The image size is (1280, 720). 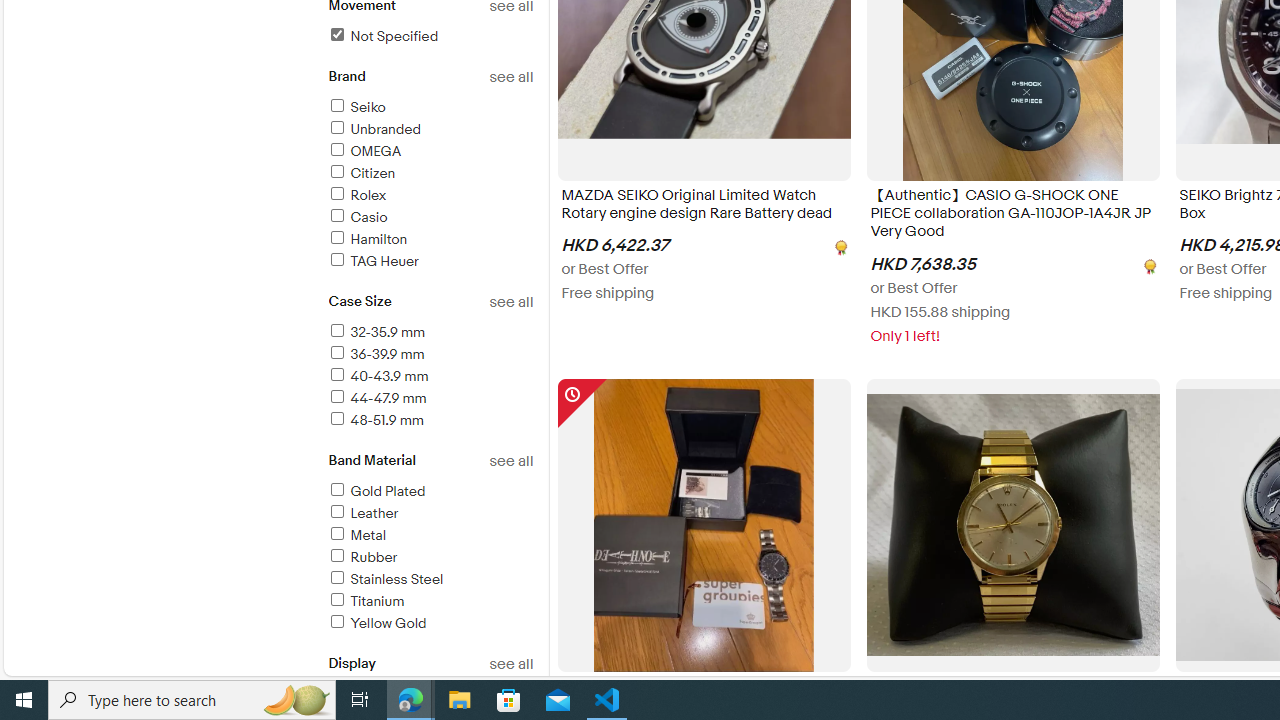 I want to click on 44-47.9 mm, so click(x=376, y=398).